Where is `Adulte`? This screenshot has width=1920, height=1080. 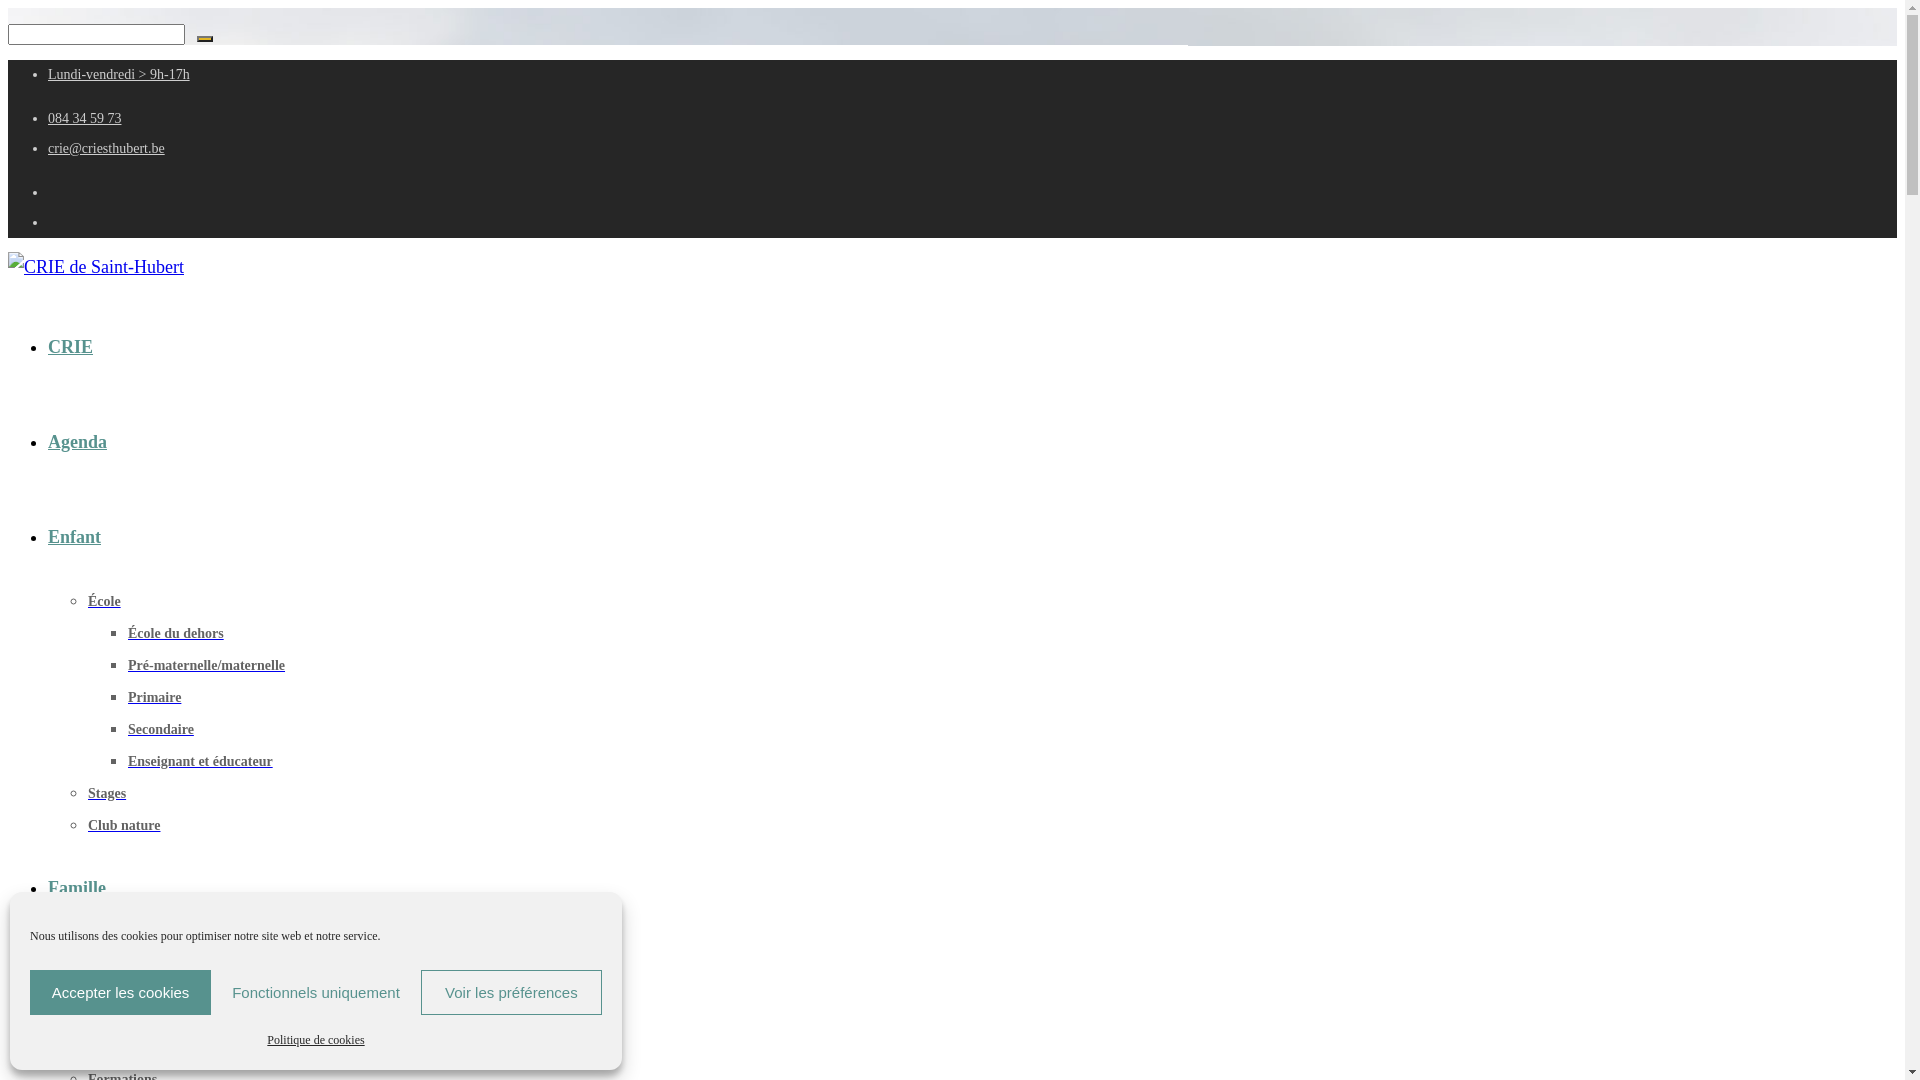
Adulte is located at coordinates (92, 983).